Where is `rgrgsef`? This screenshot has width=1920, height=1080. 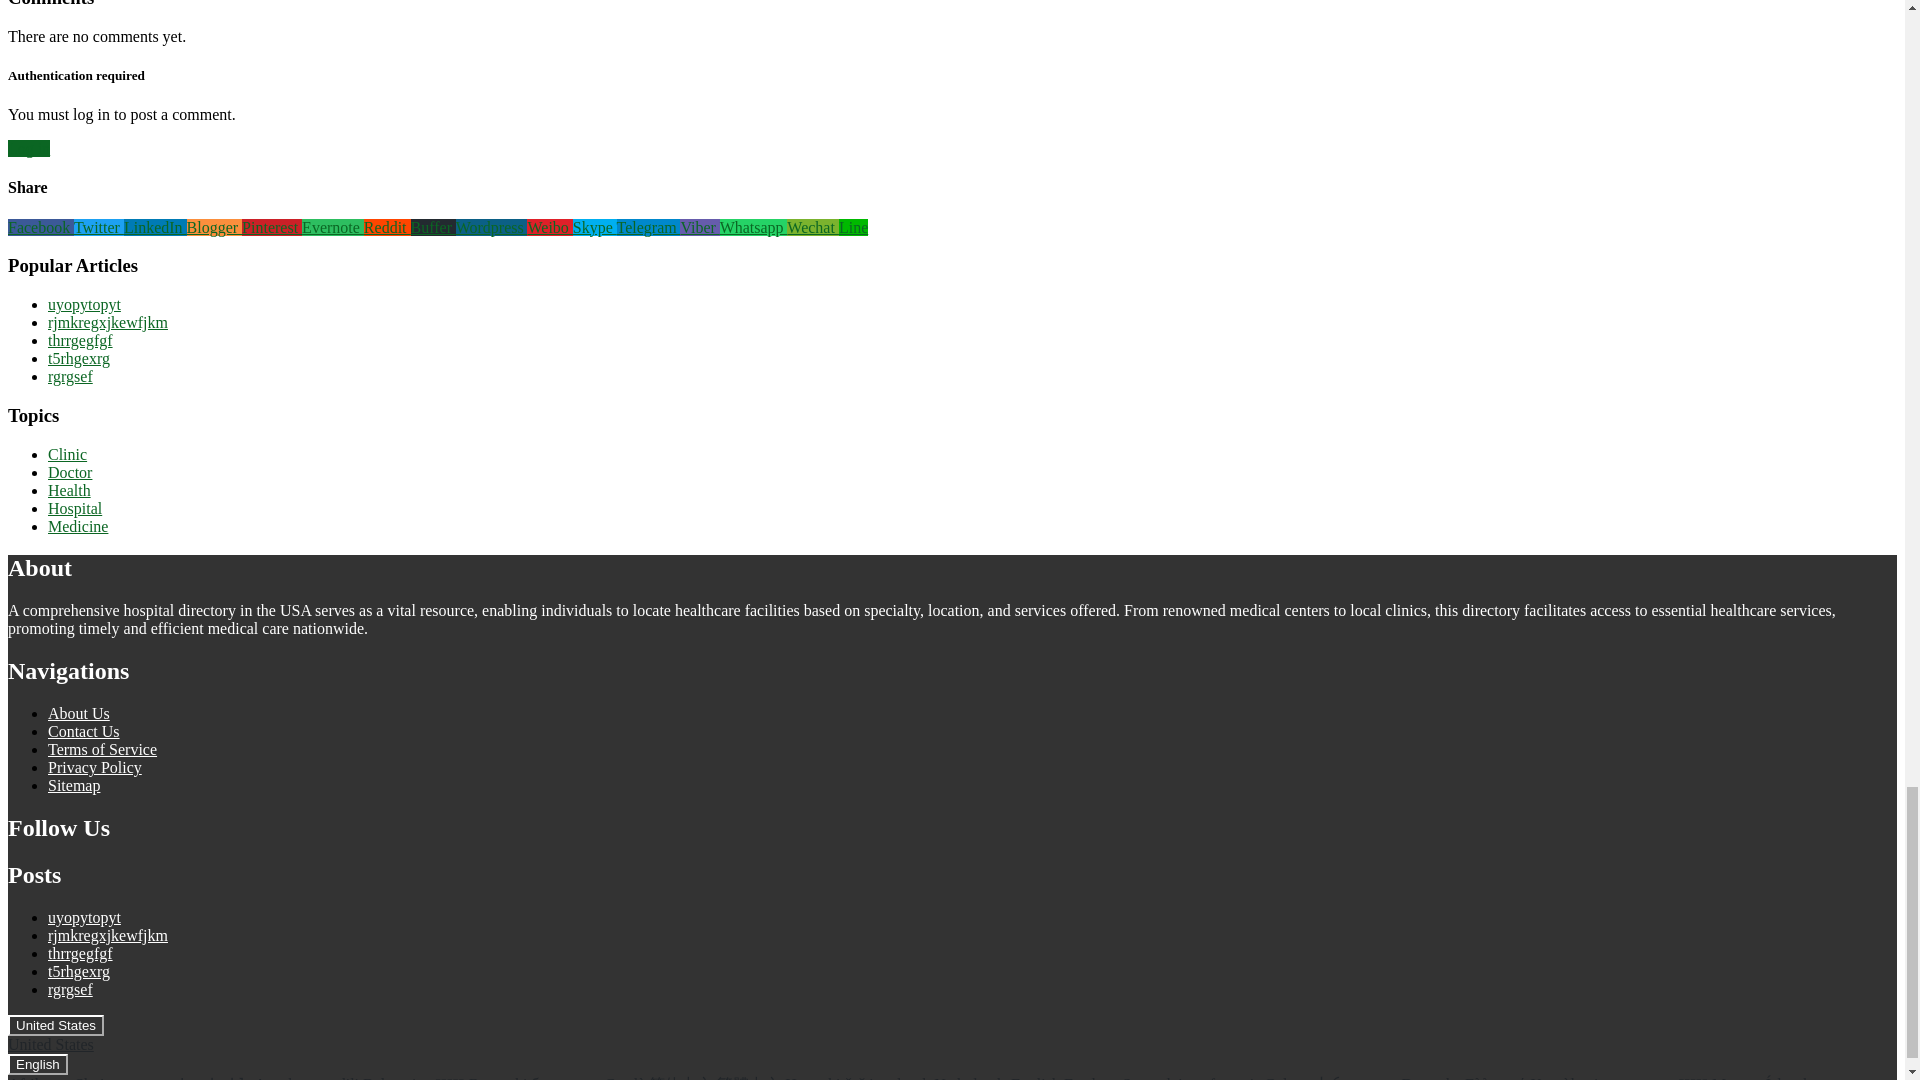
rgrgsef is located at coordinates (70, 376).